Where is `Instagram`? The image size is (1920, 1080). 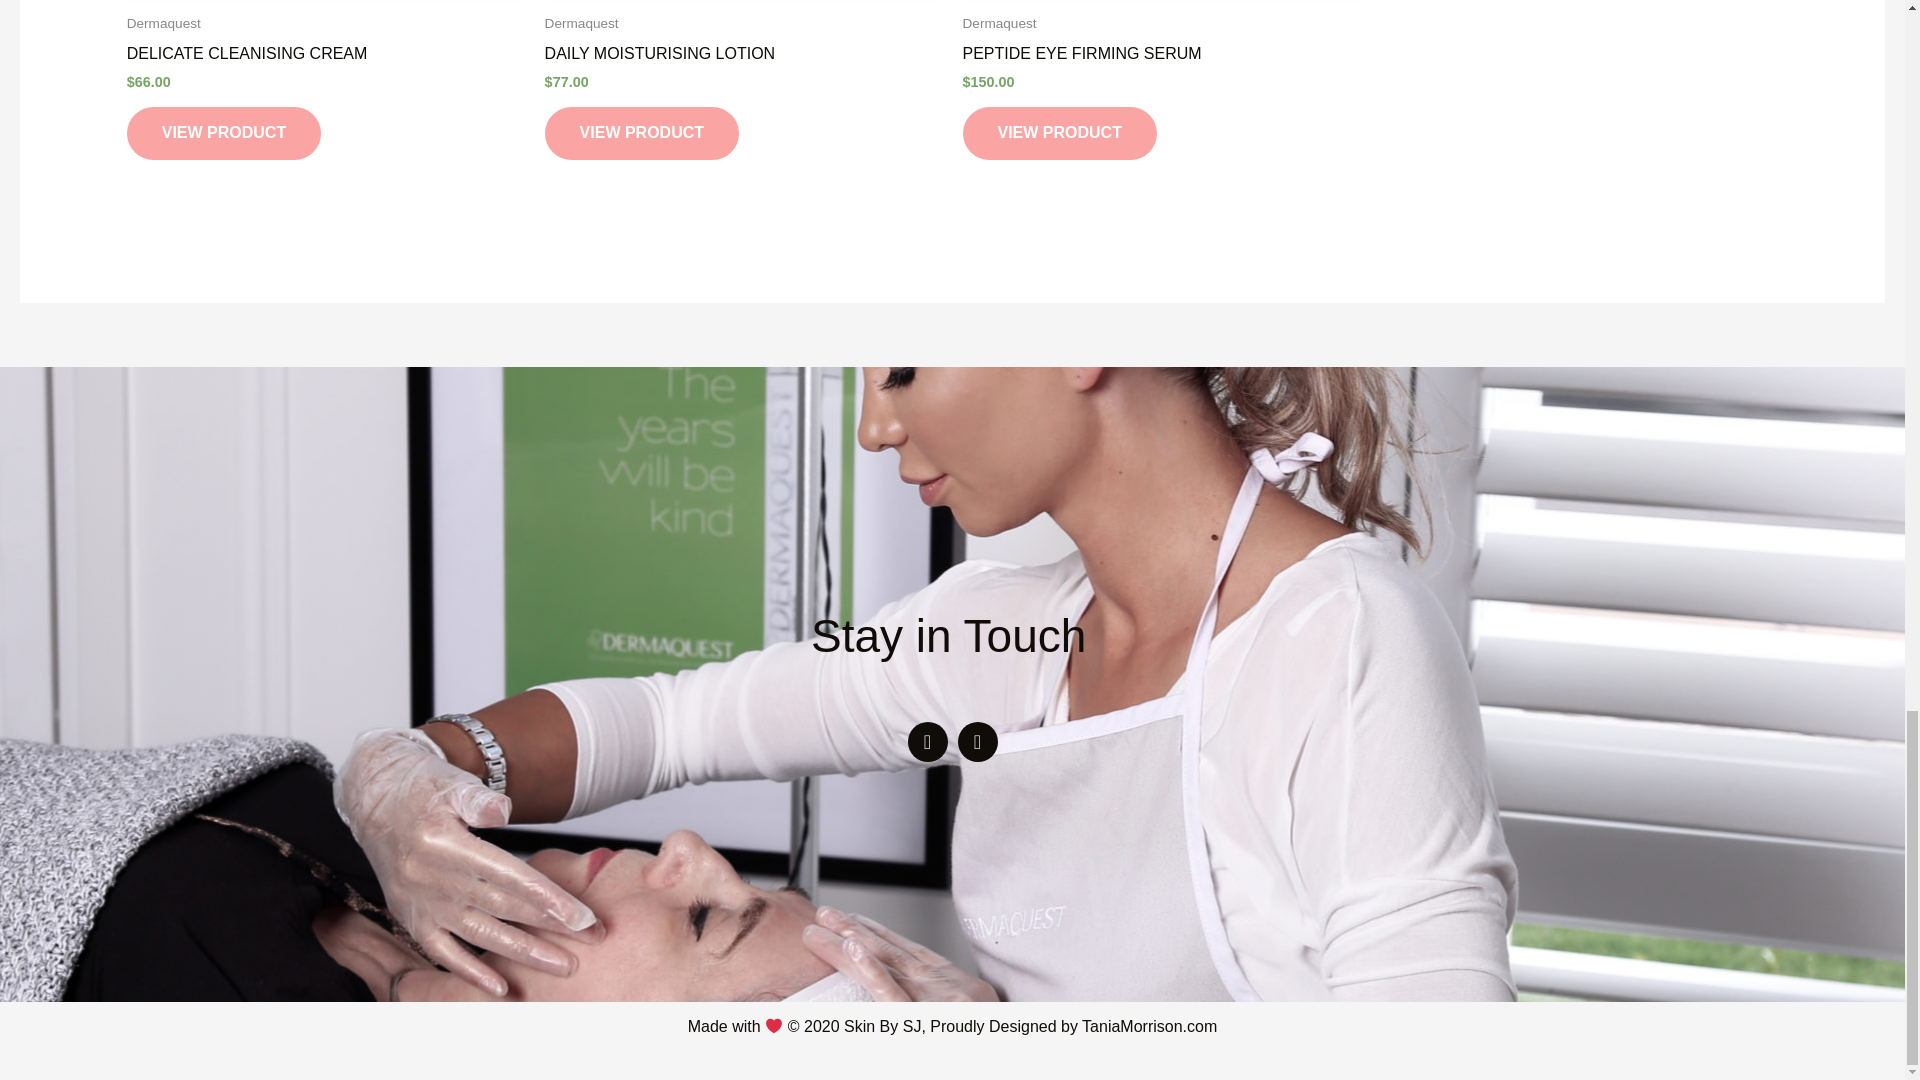
Instagram is located at coordinates (978, 742).